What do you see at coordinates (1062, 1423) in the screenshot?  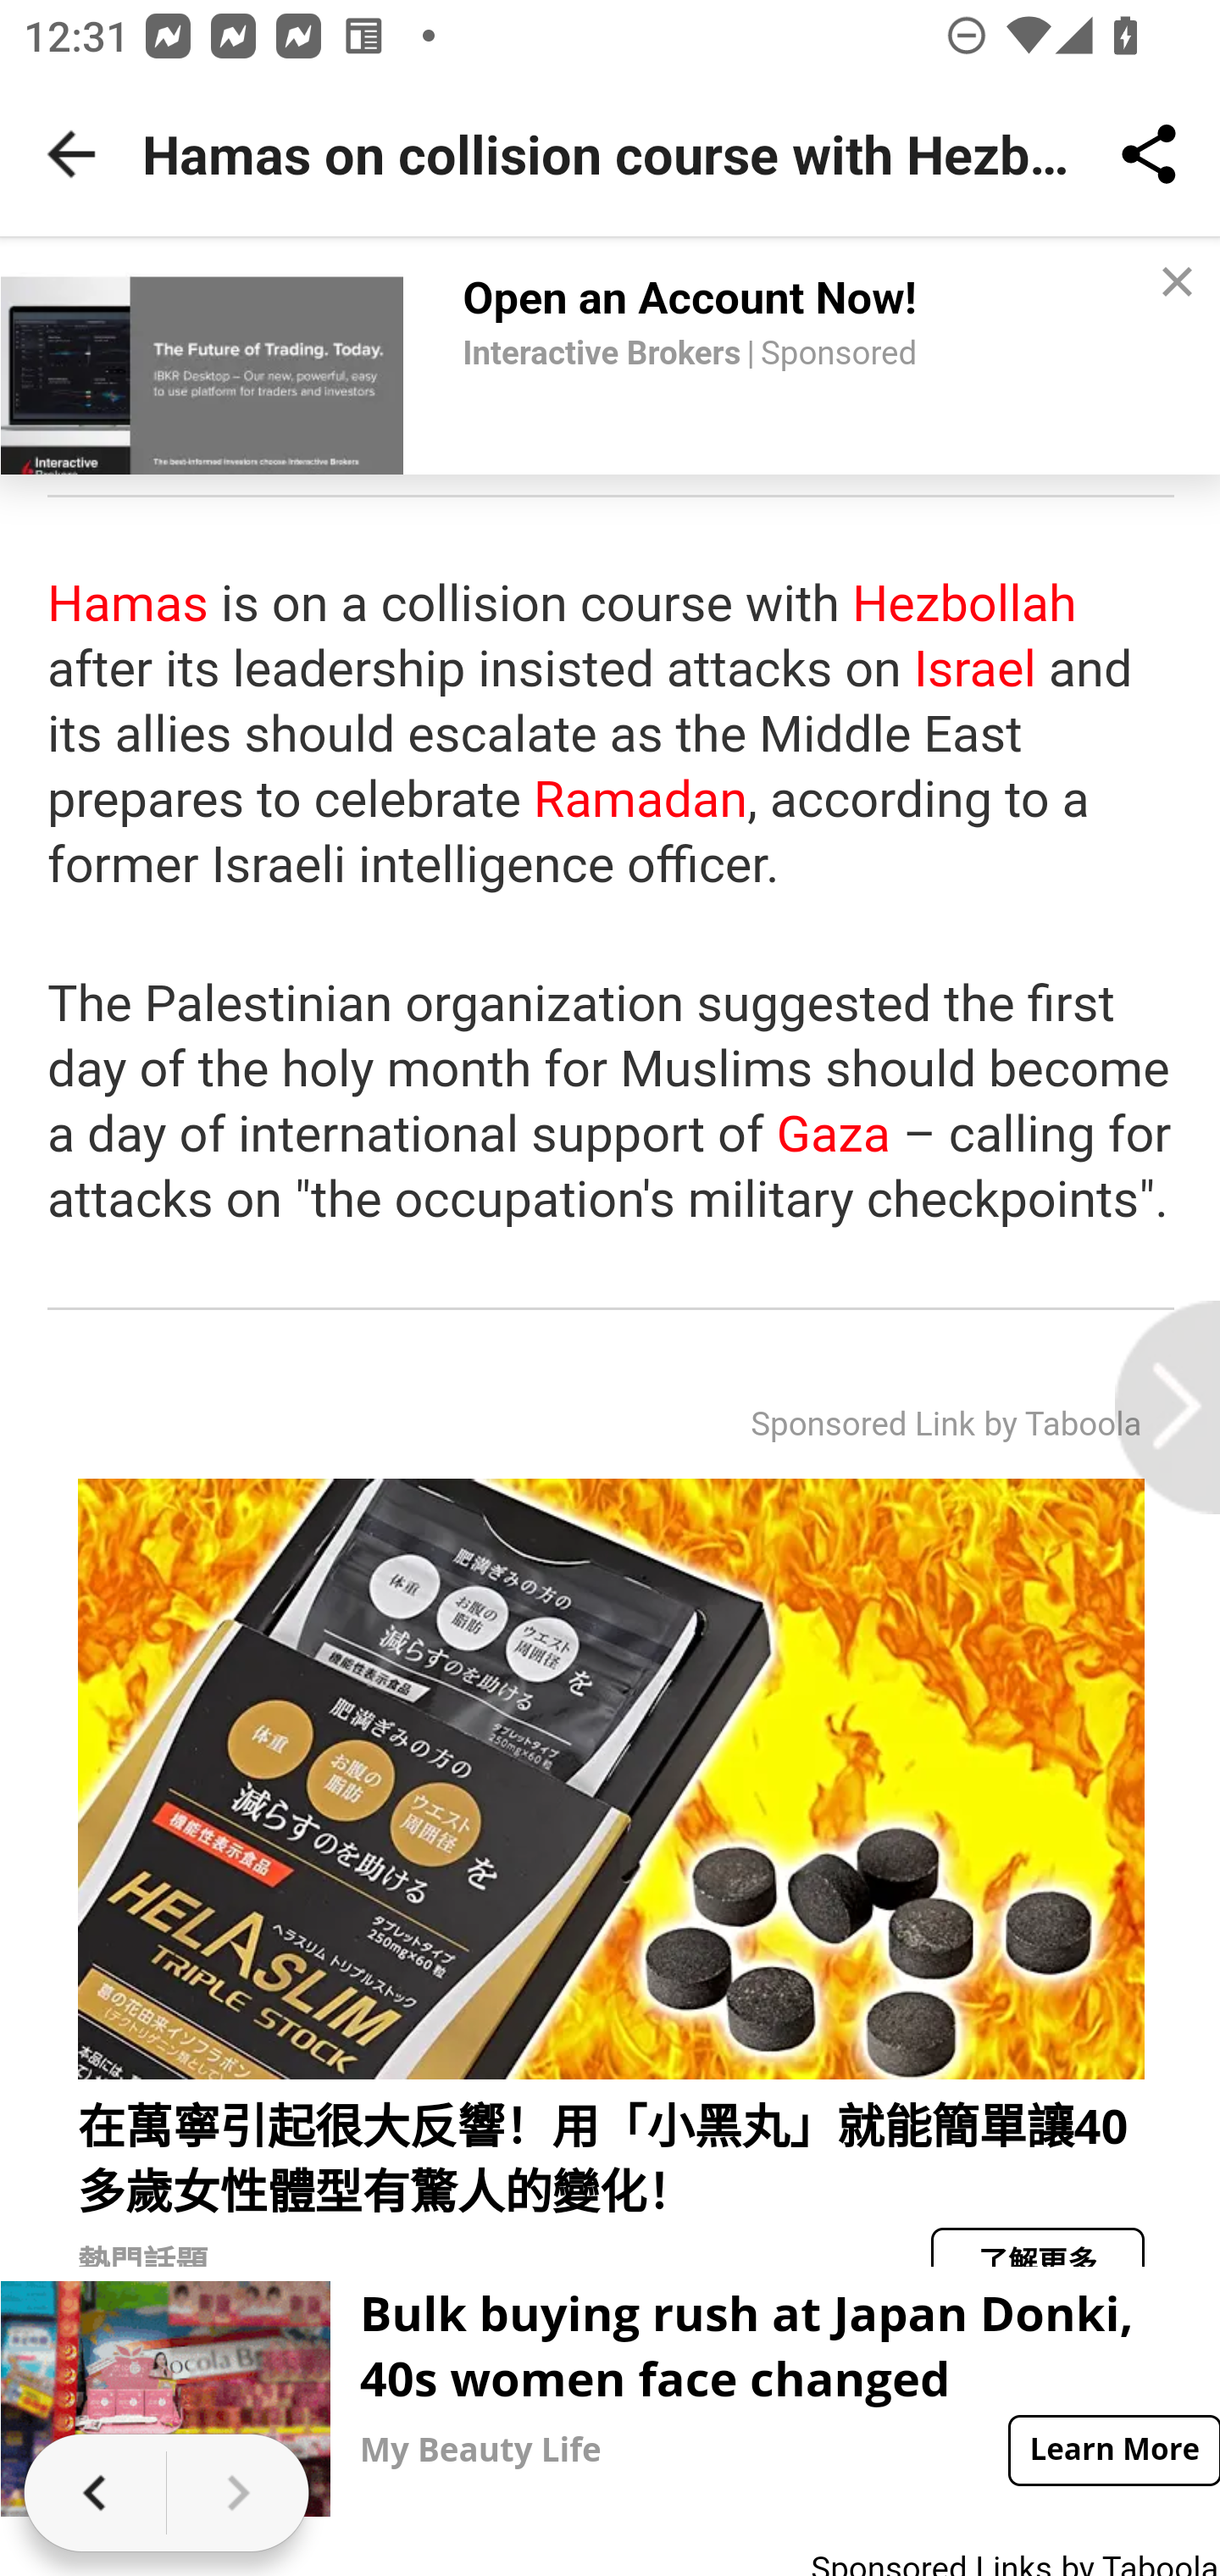 I see `by Taboola` at bounding box center [1062, 1423].